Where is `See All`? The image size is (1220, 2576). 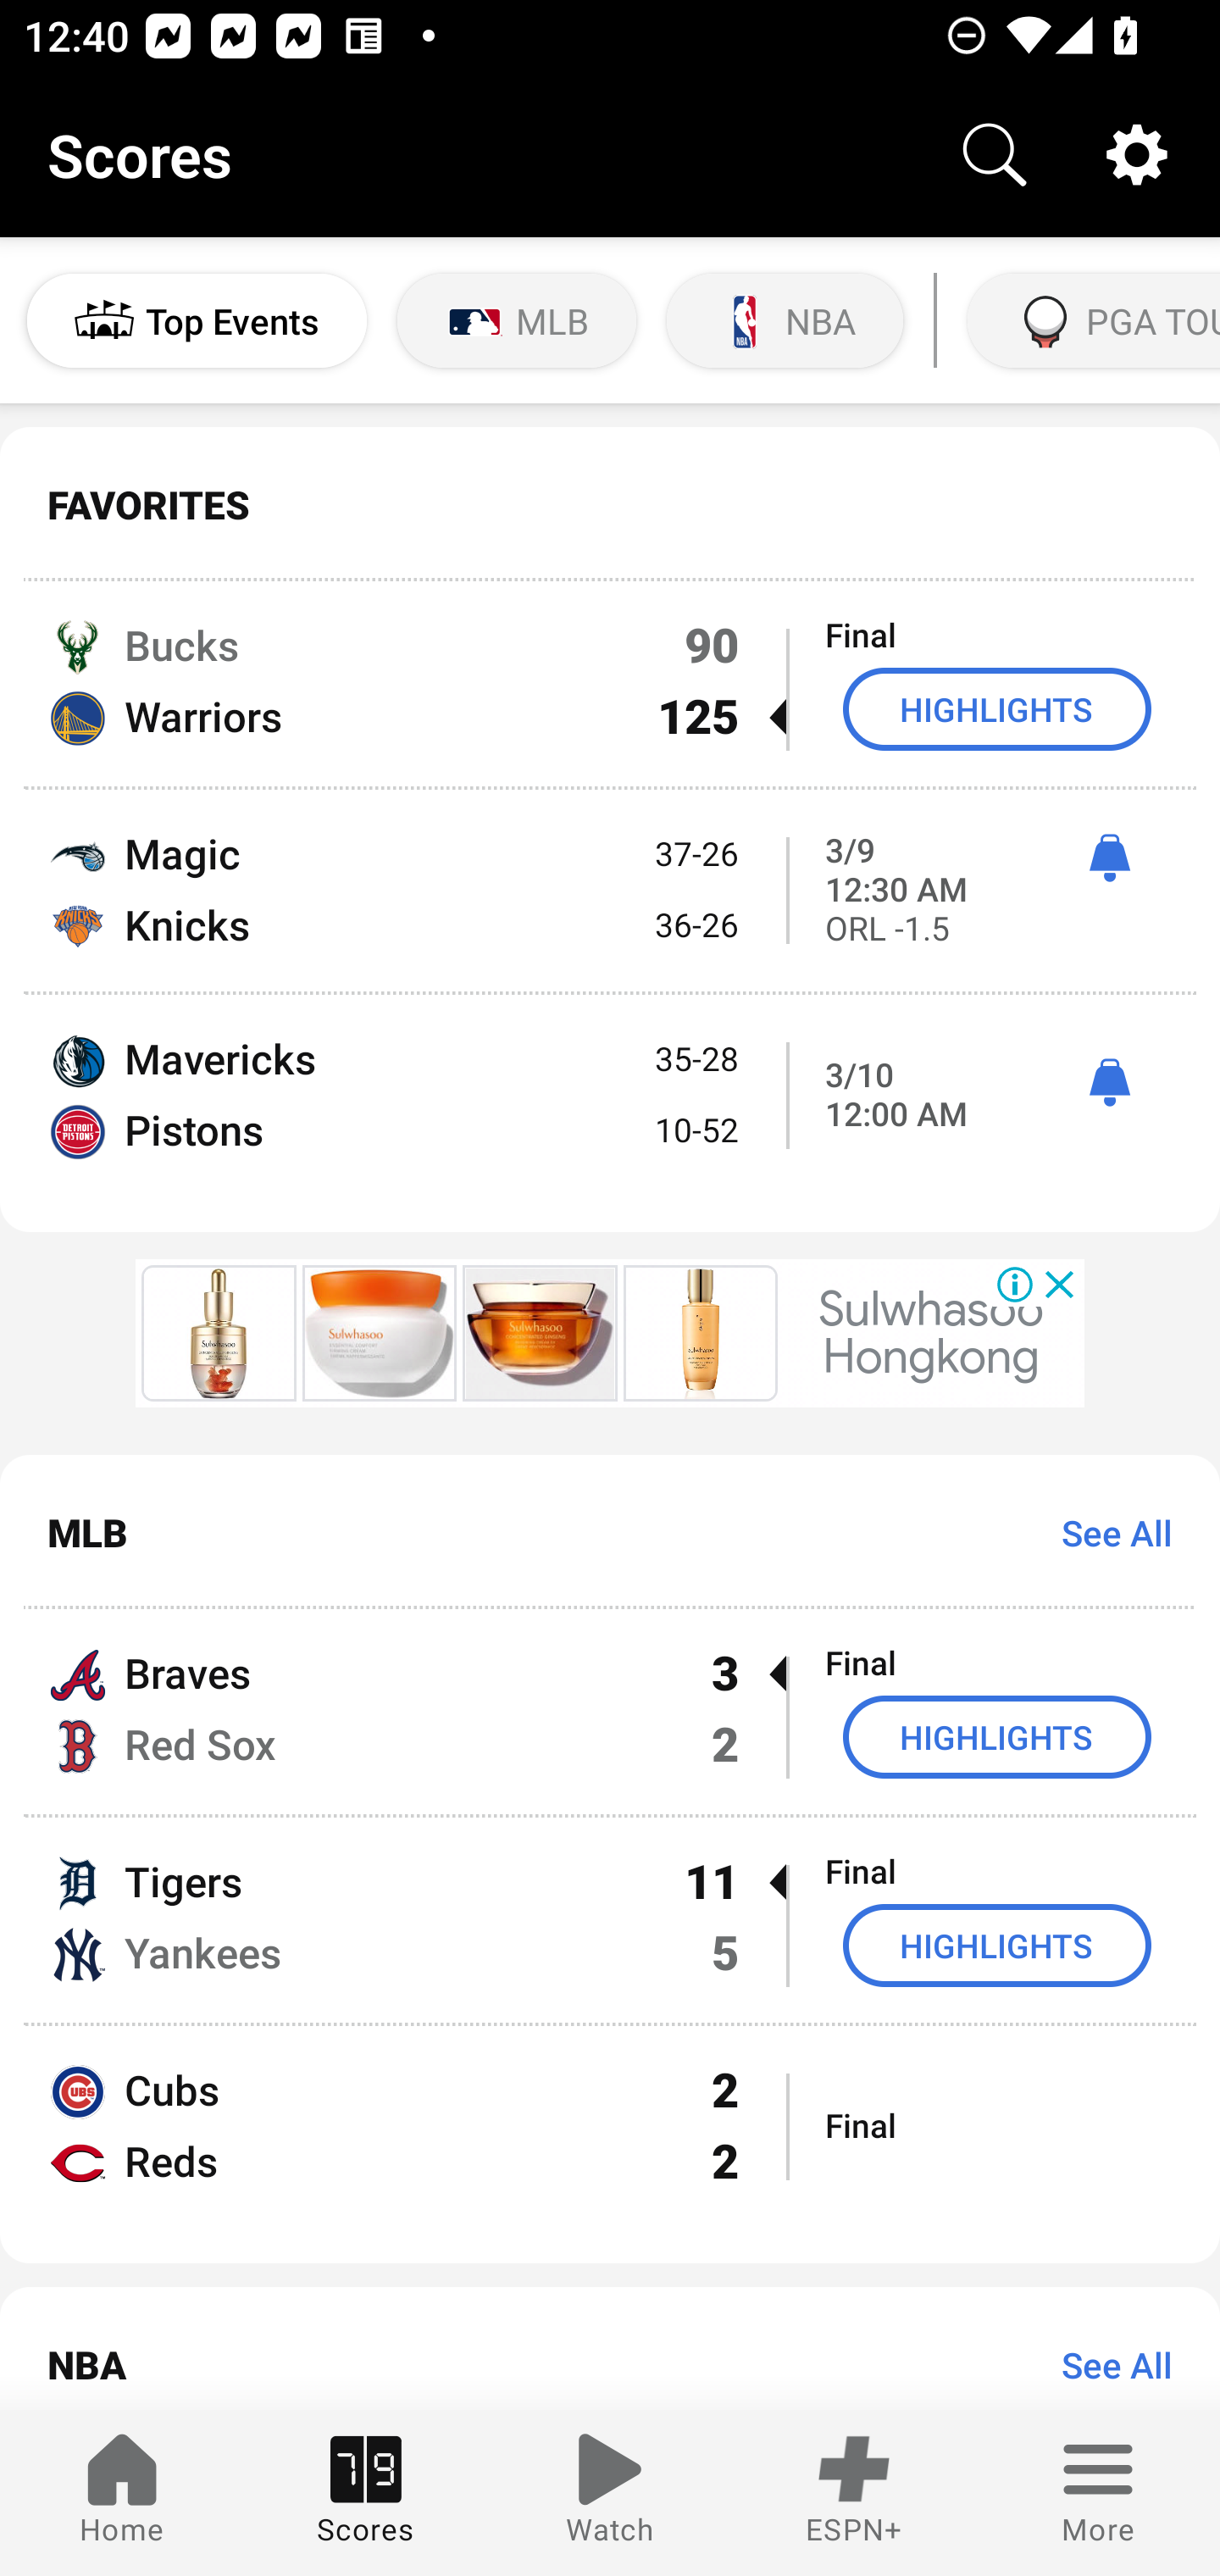 See All is located at coordinates (1105, 2364).